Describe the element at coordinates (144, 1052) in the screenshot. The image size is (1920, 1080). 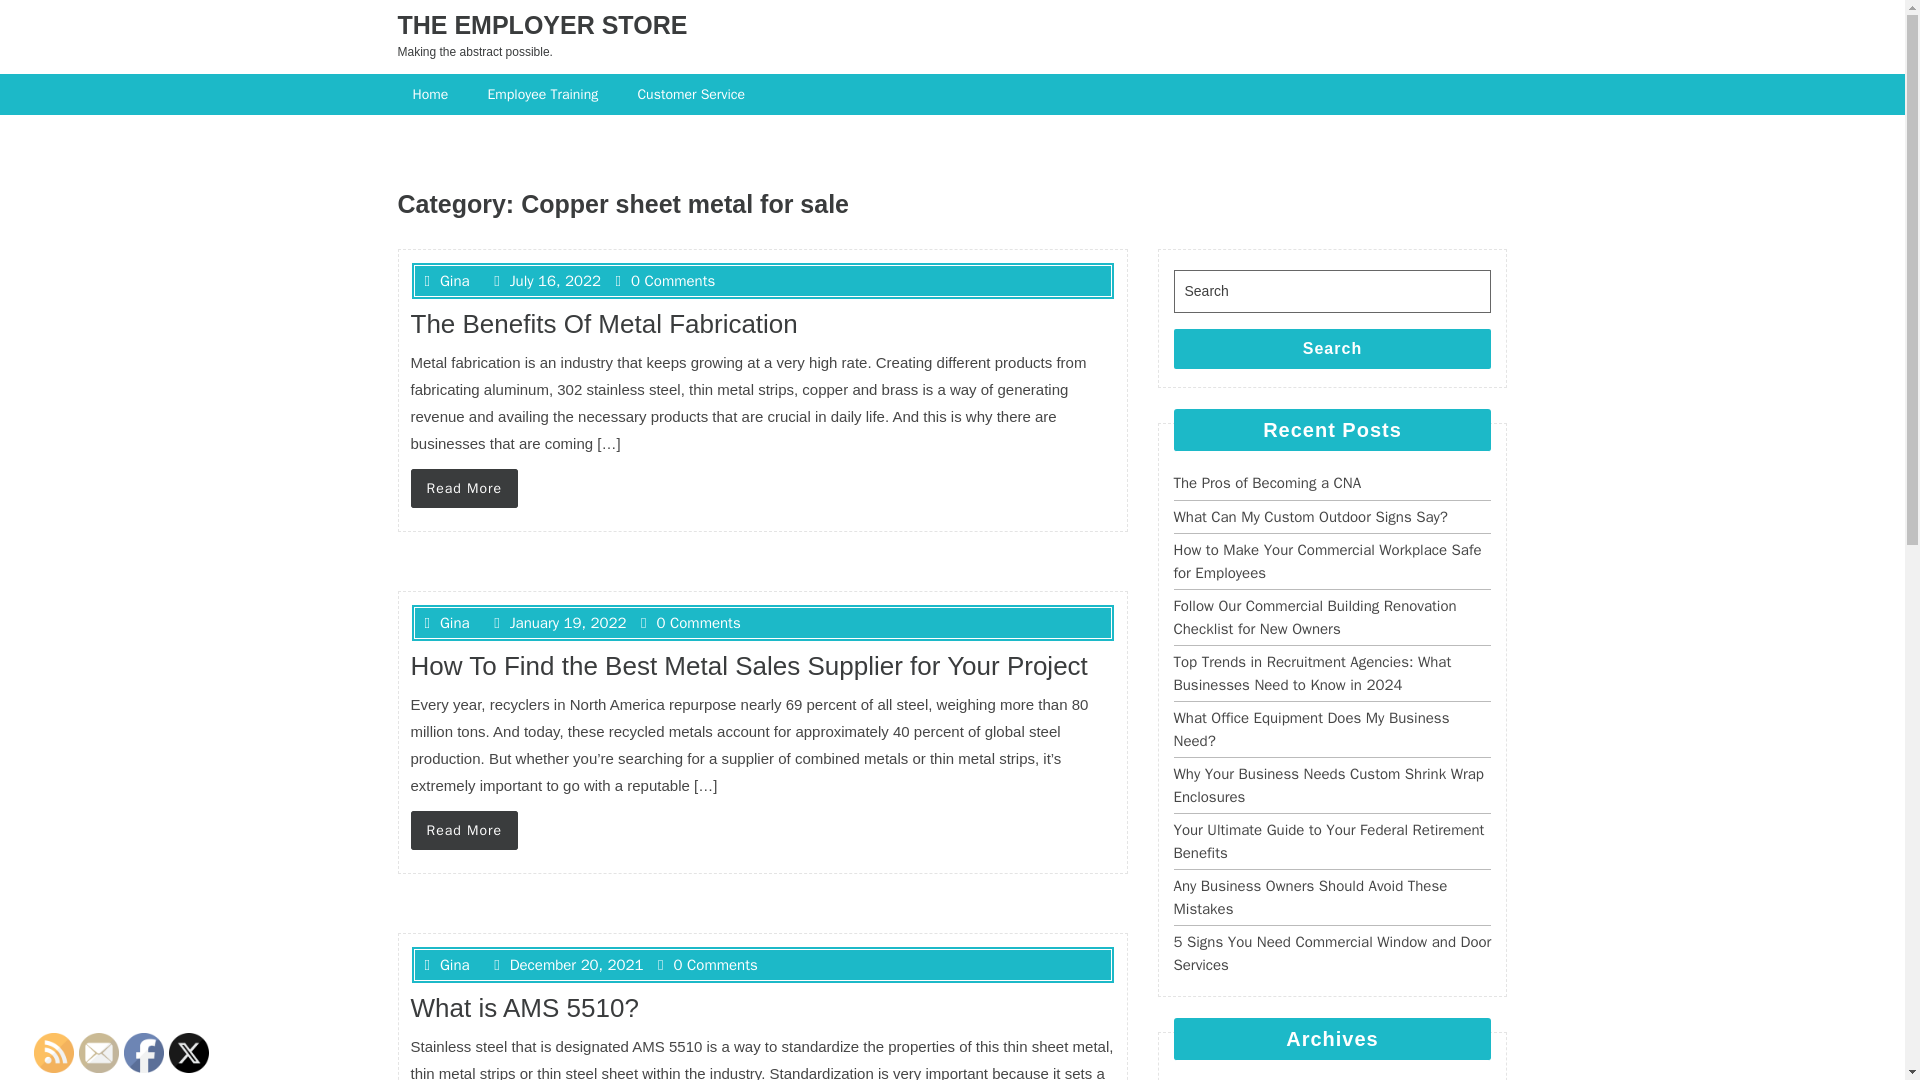
I see `Facebook` at that location.